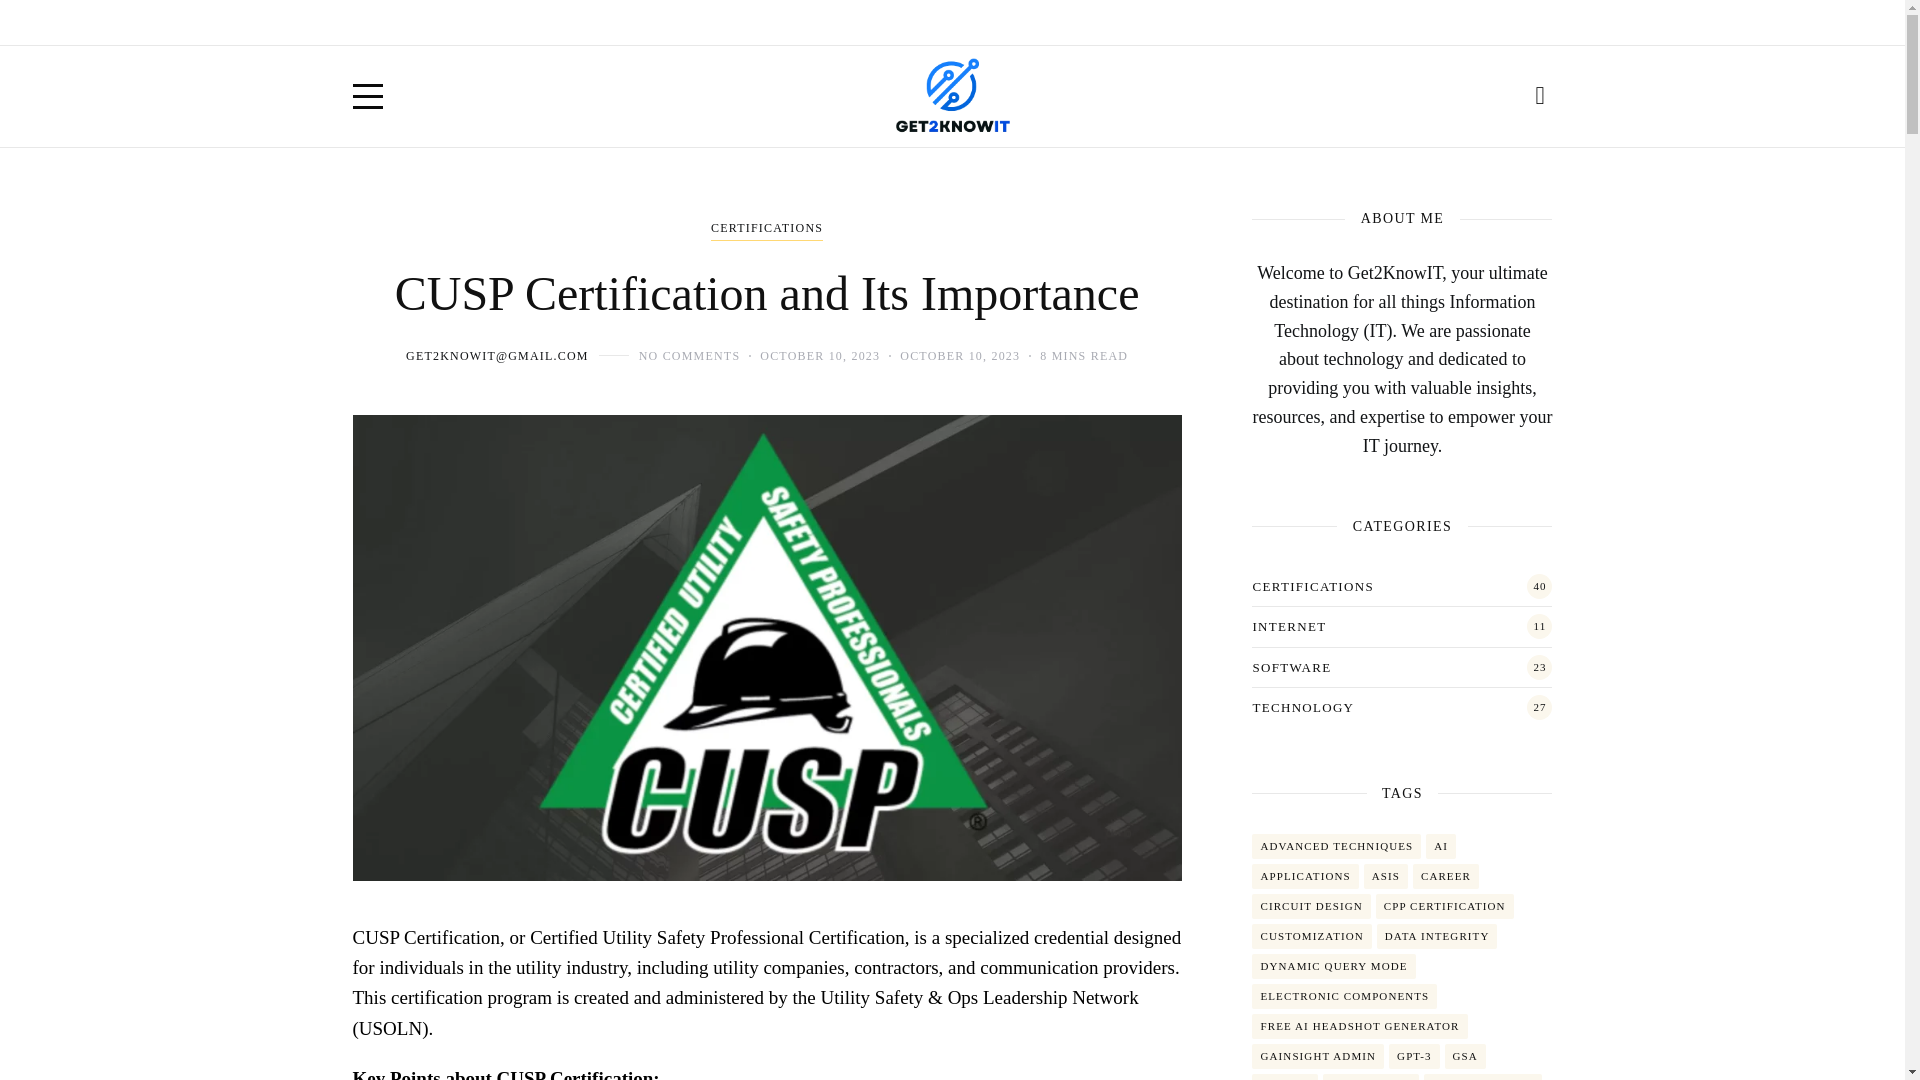  What do you see at coordinates (1454, 22) in the screenshot?
I see `Twitter` at bounding box center [1454, 22].